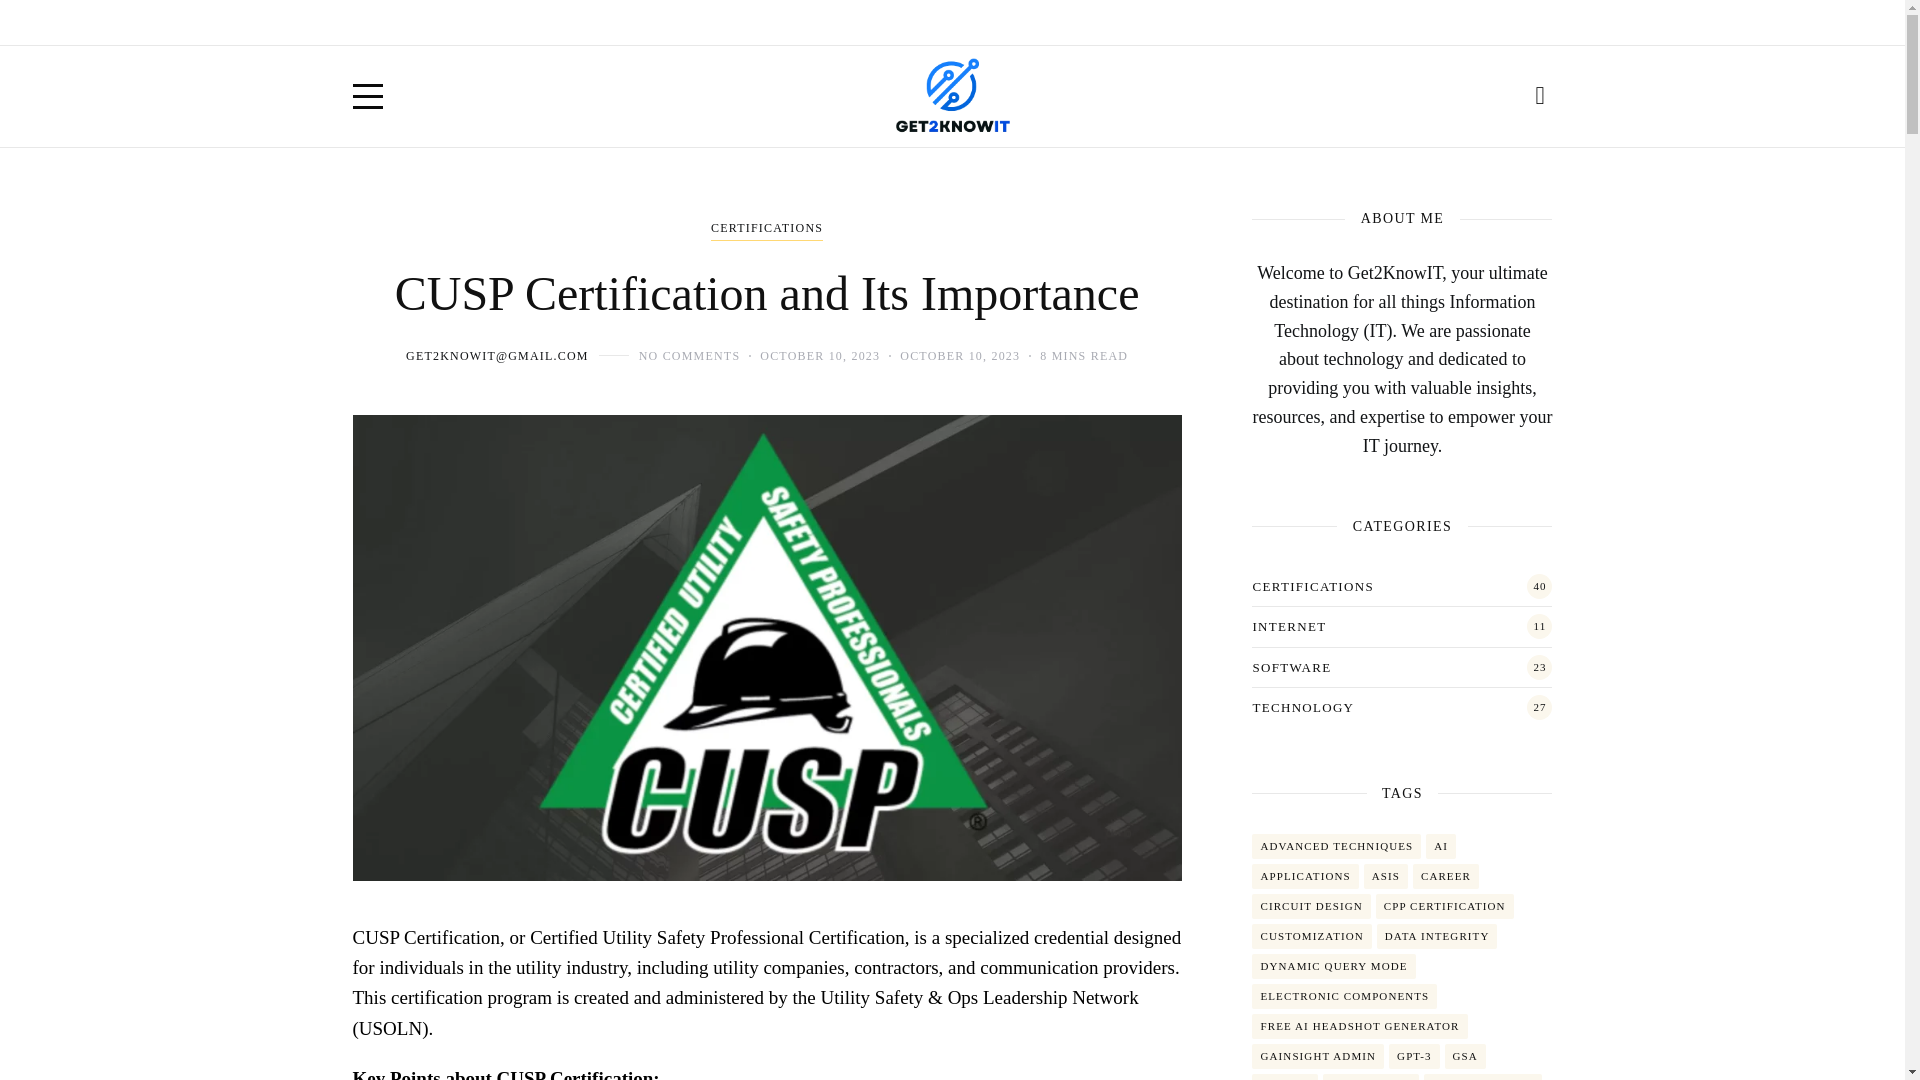  What do you see at coordinates (1454, 22) in the screenshot?
I see `Twitter` at bounding box center [1454, 22].